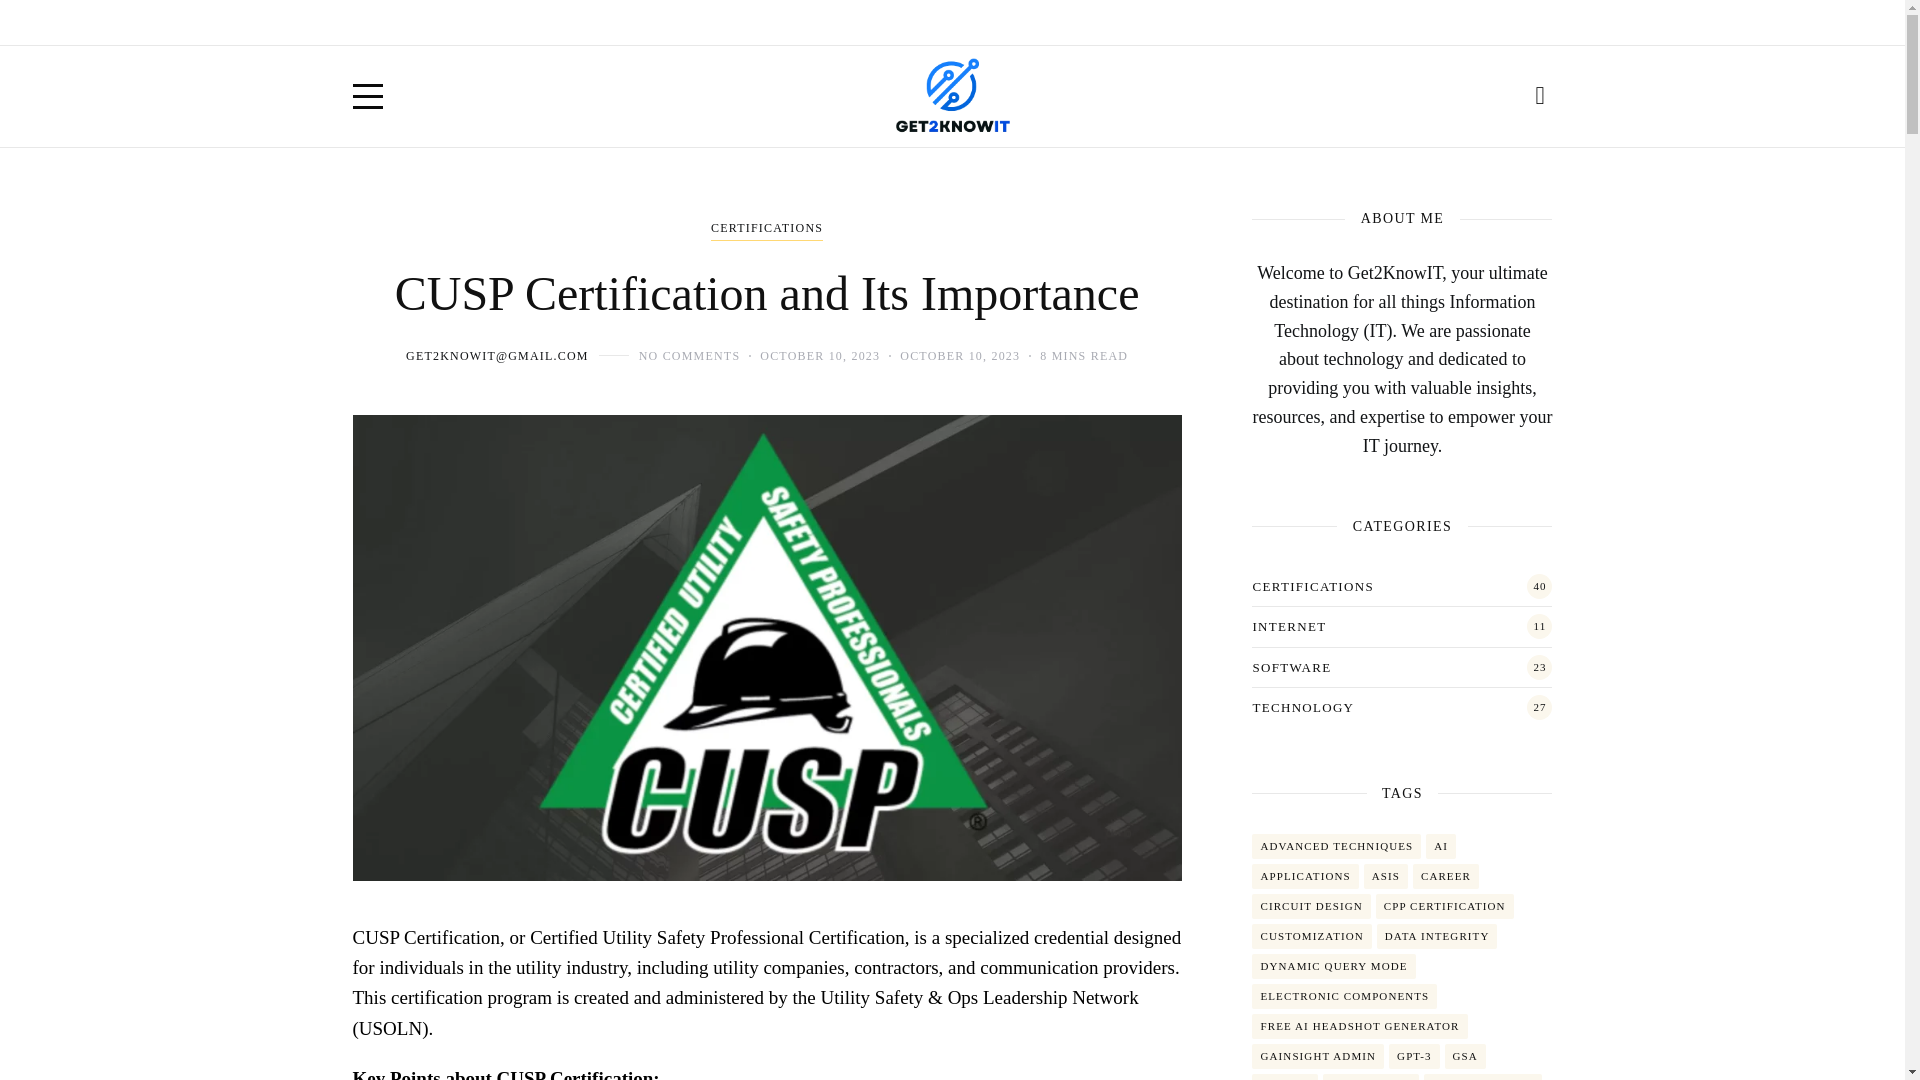  What do you see at coordinates (1454, 22) in the screenshot?
I see `Twitter` at bounding box center [1454, 22].